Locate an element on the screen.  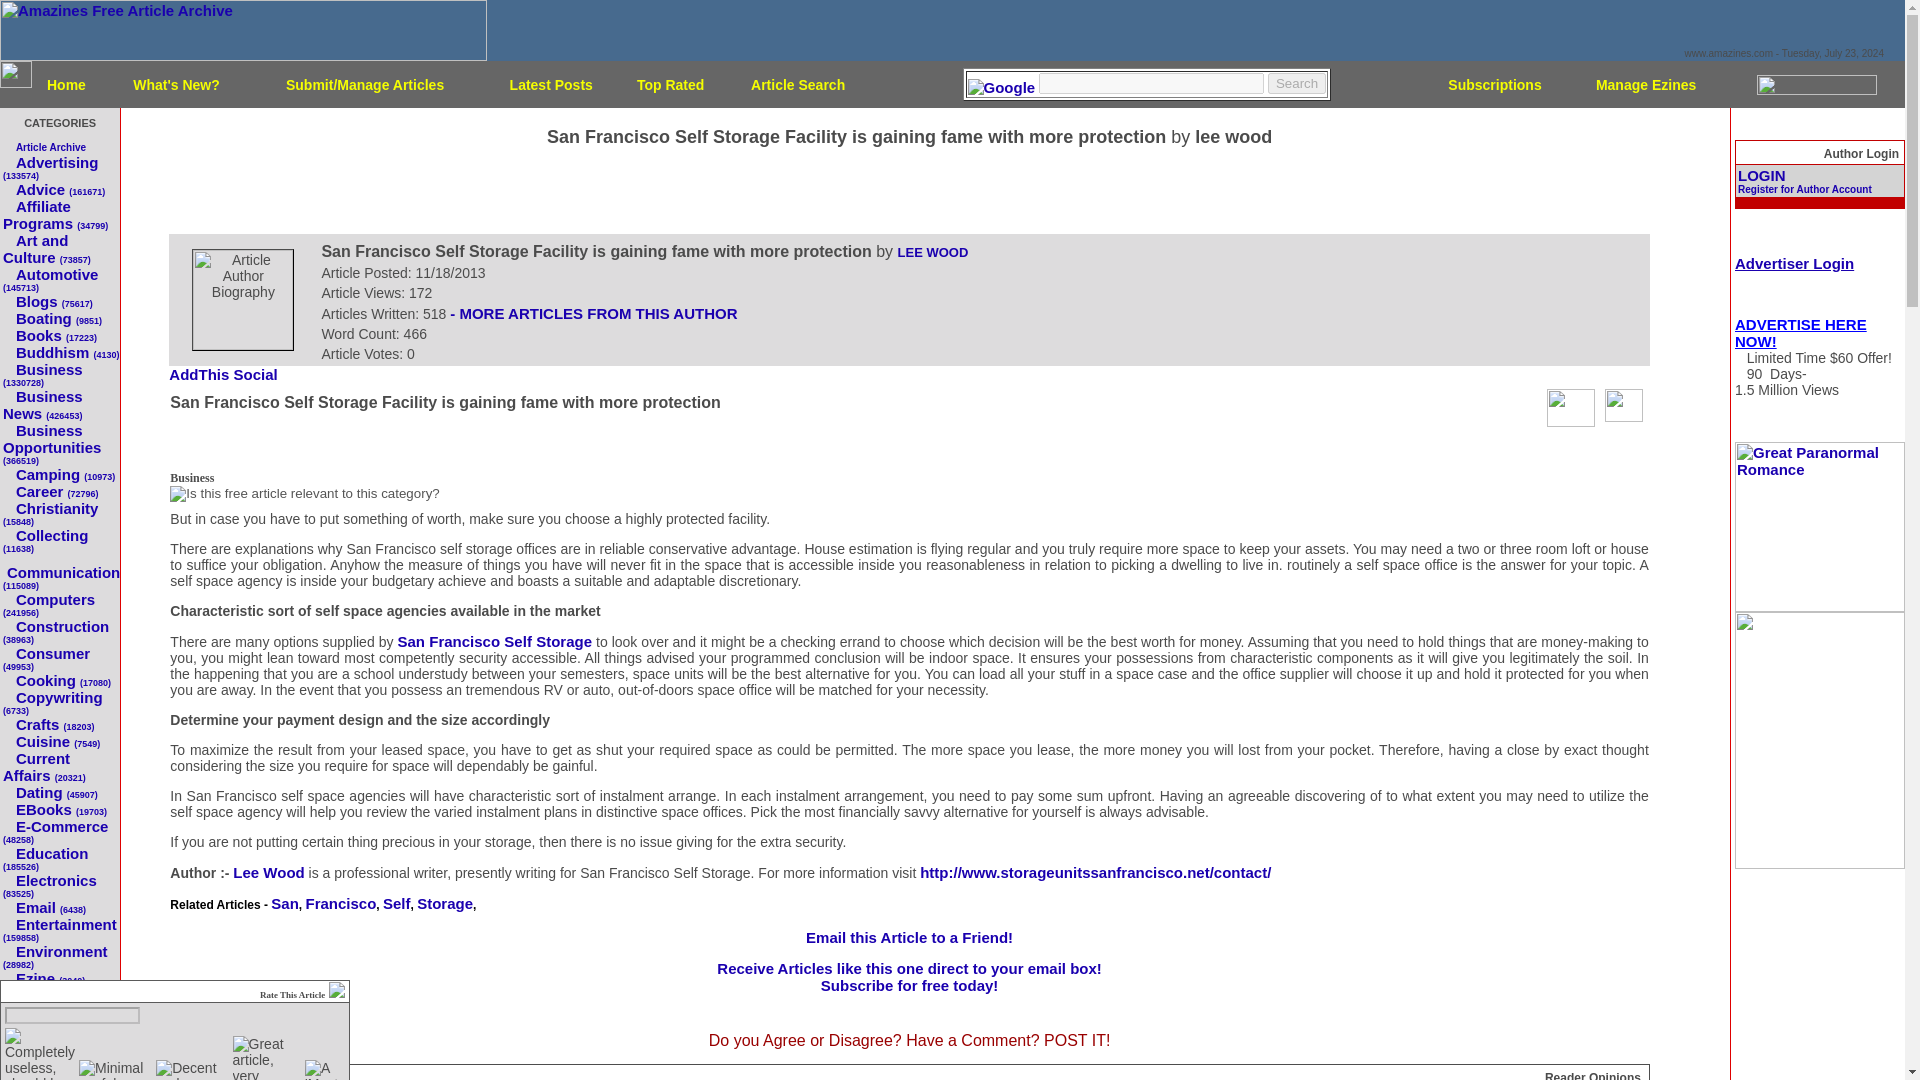
Bookmark using any bookmark manager! is located at coordinates (230, 376).